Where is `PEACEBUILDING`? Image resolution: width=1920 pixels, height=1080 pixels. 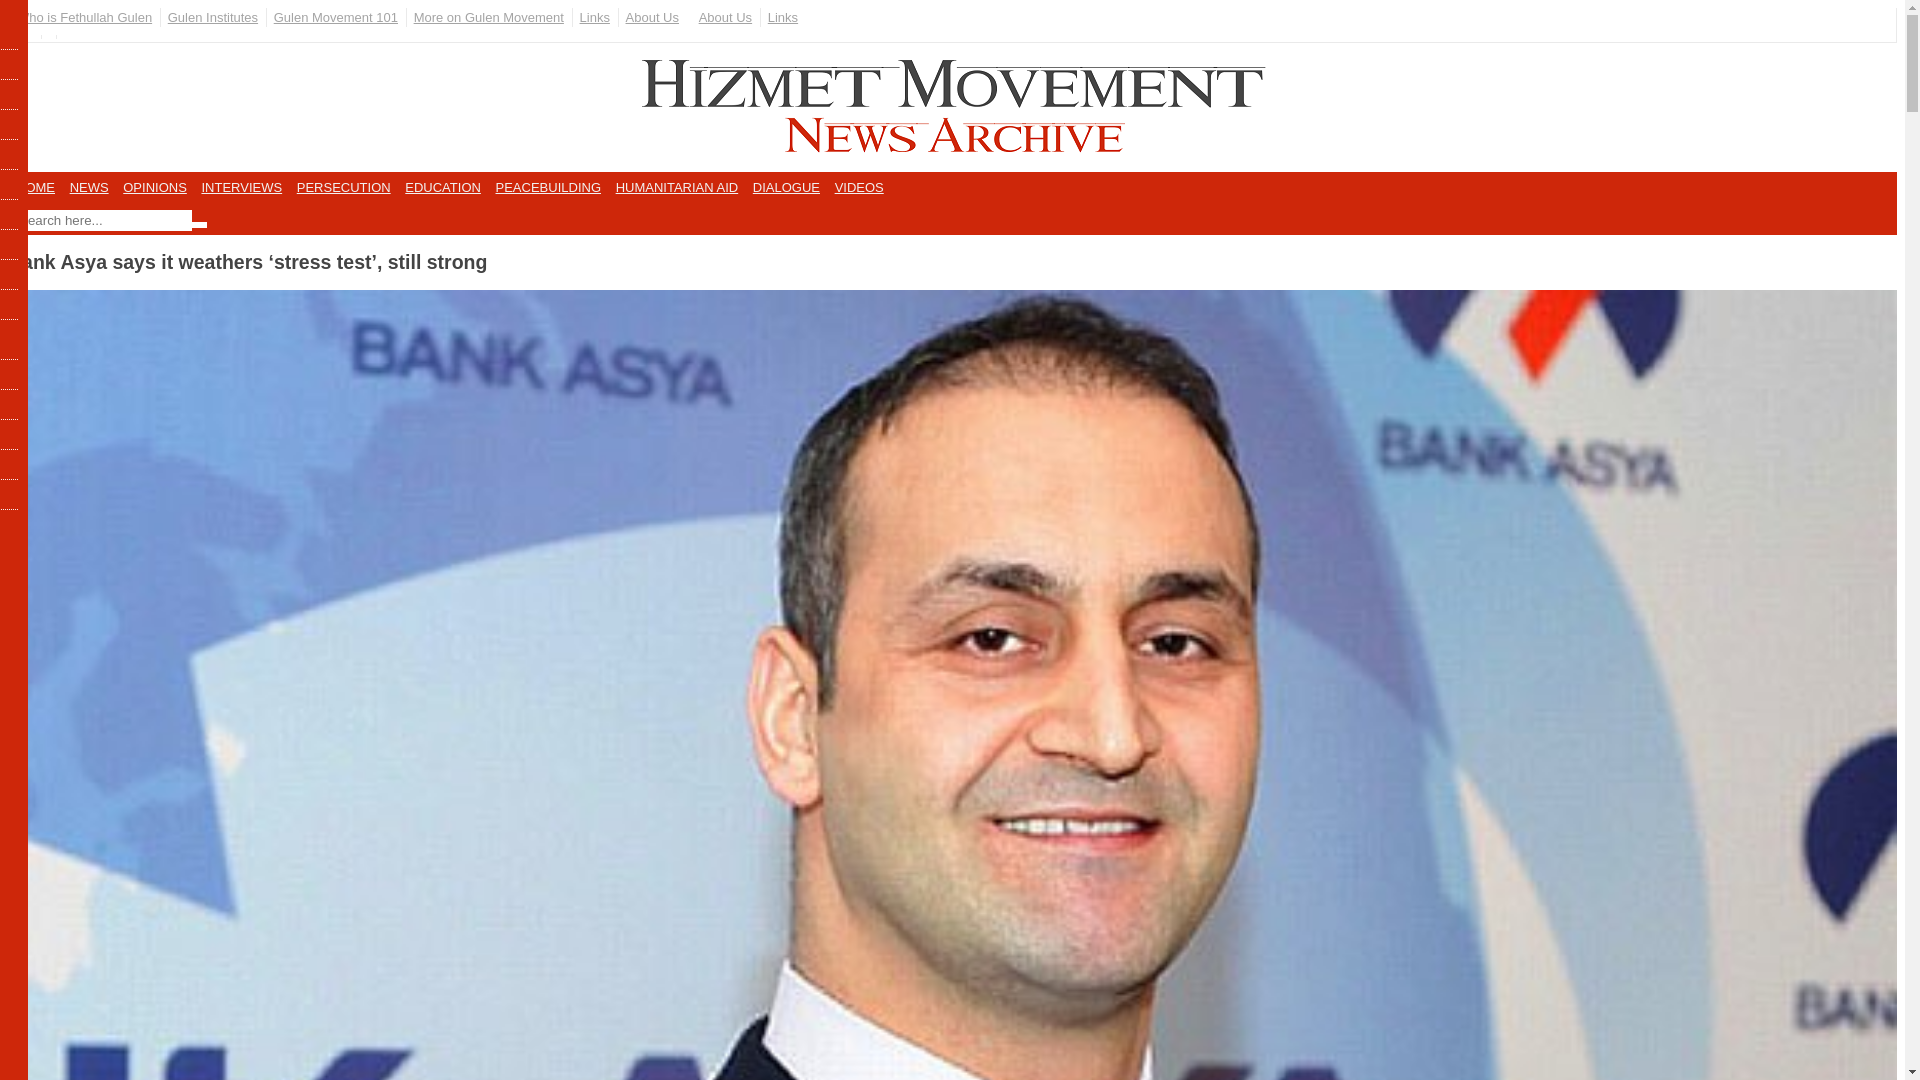 PEACEBUILDING is located at coordinates (548, 187).